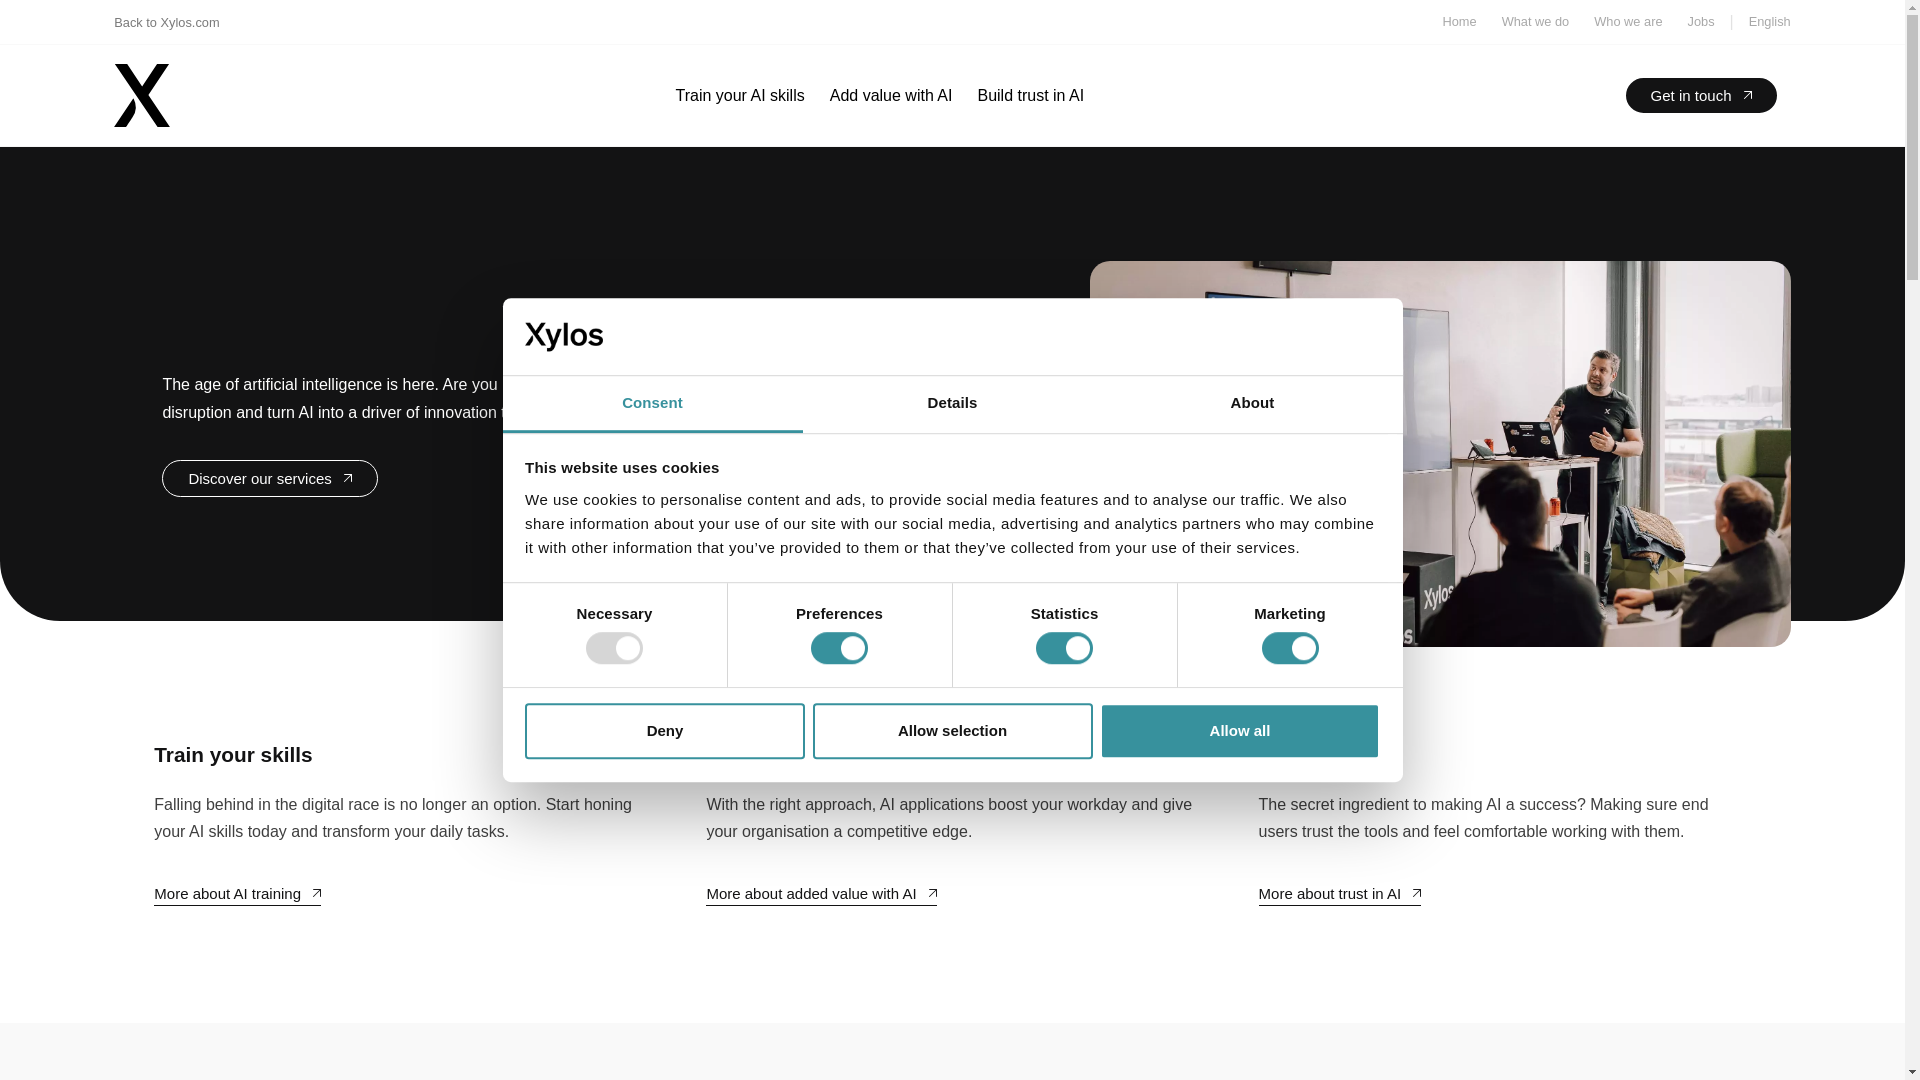  Describe the element at coordinates (1252, 404) in the screenshot. I see `About` at that location.